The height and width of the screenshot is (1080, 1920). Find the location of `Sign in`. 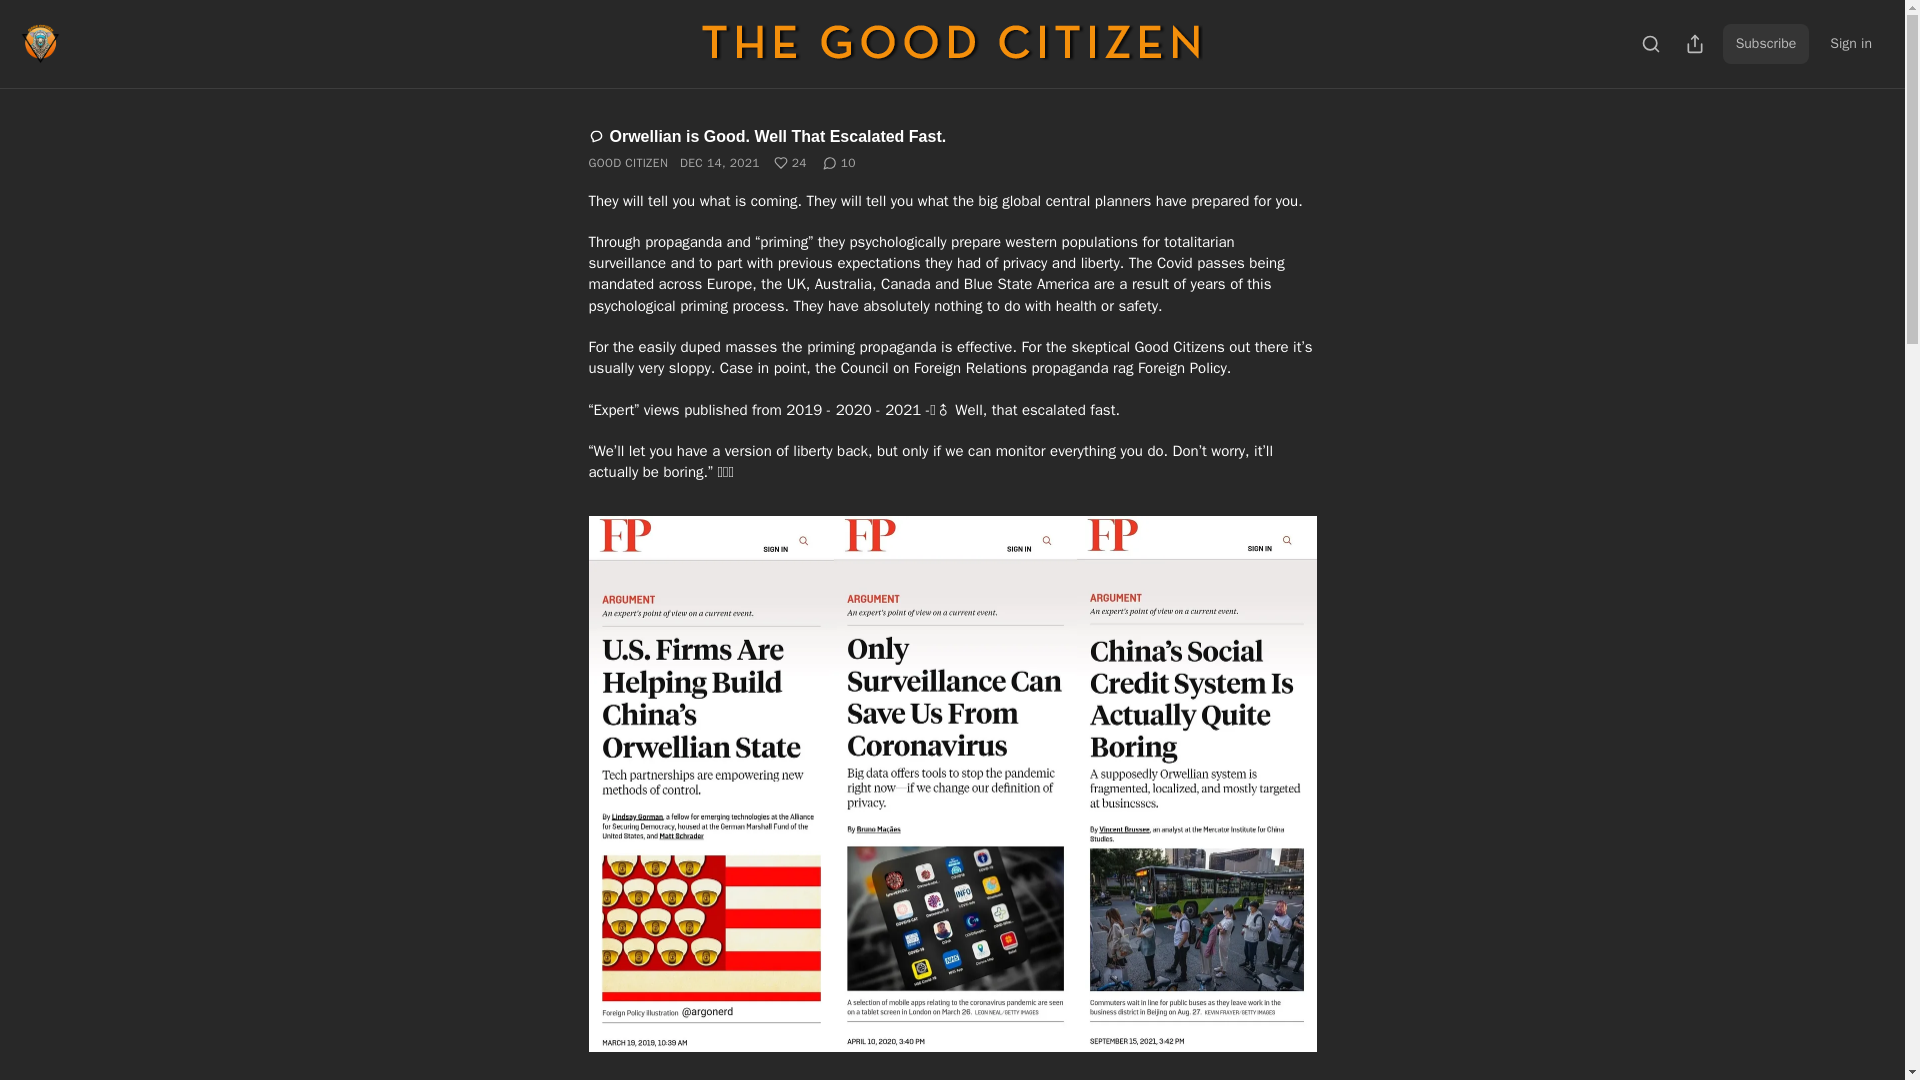

Sign in is located at coordinates (1850, 43).